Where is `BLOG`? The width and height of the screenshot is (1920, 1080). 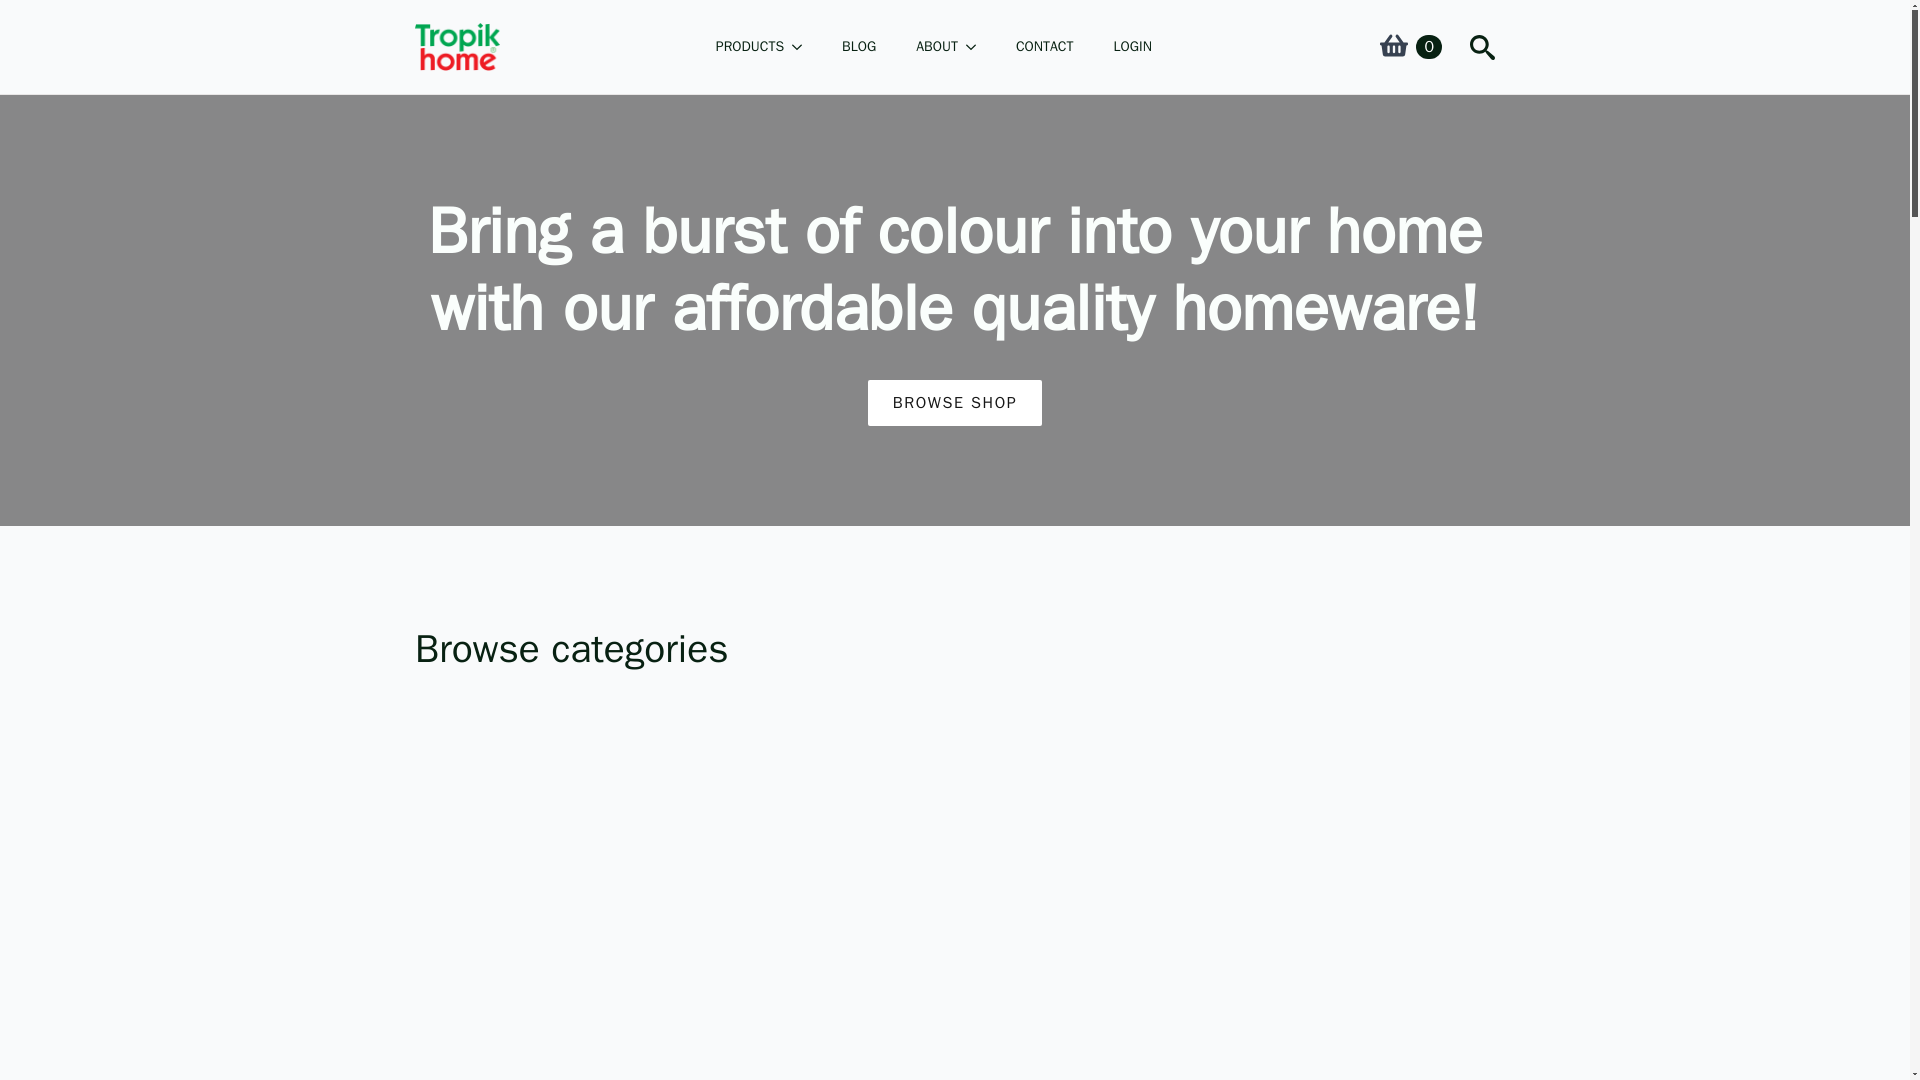 BLOG is located at coordinates (858, 47).